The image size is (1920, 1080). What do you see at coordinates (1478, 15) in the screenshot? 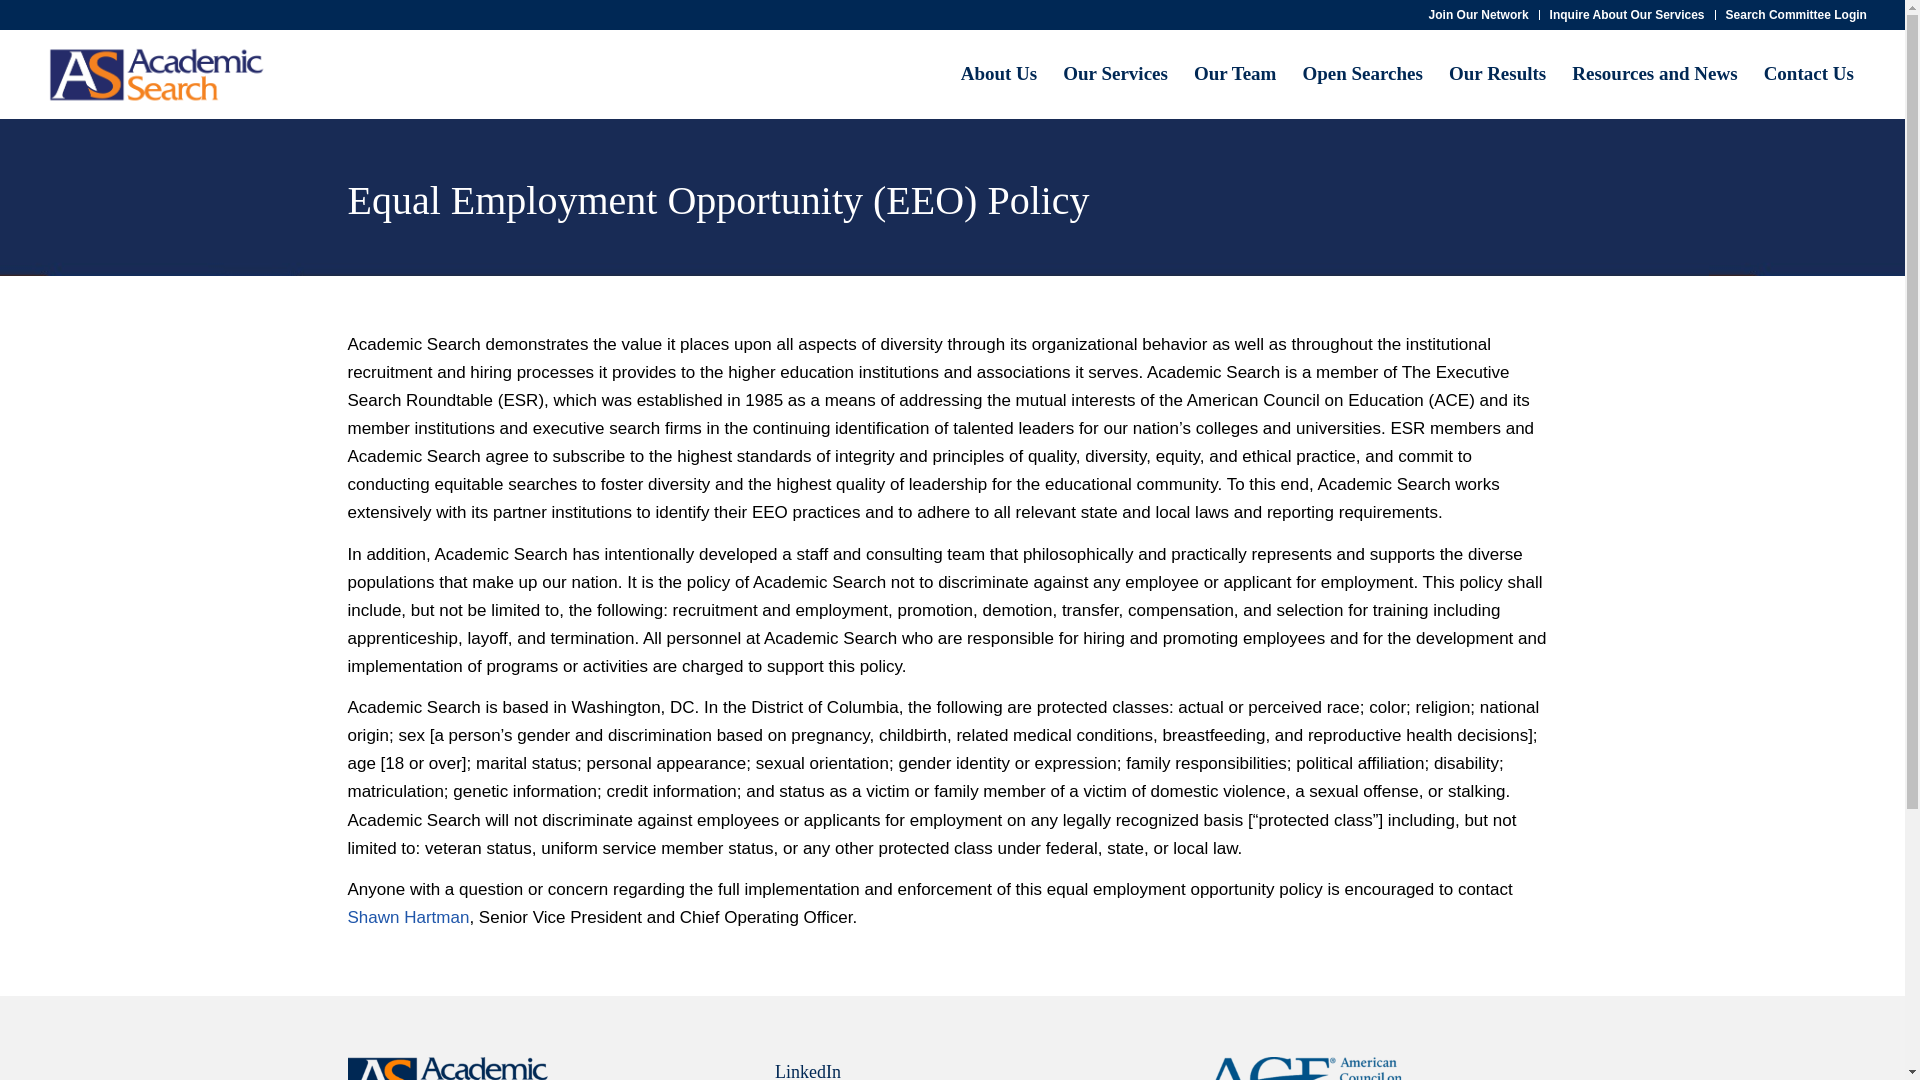
I see `Join Our Network` at bounding box center [1478, 15].